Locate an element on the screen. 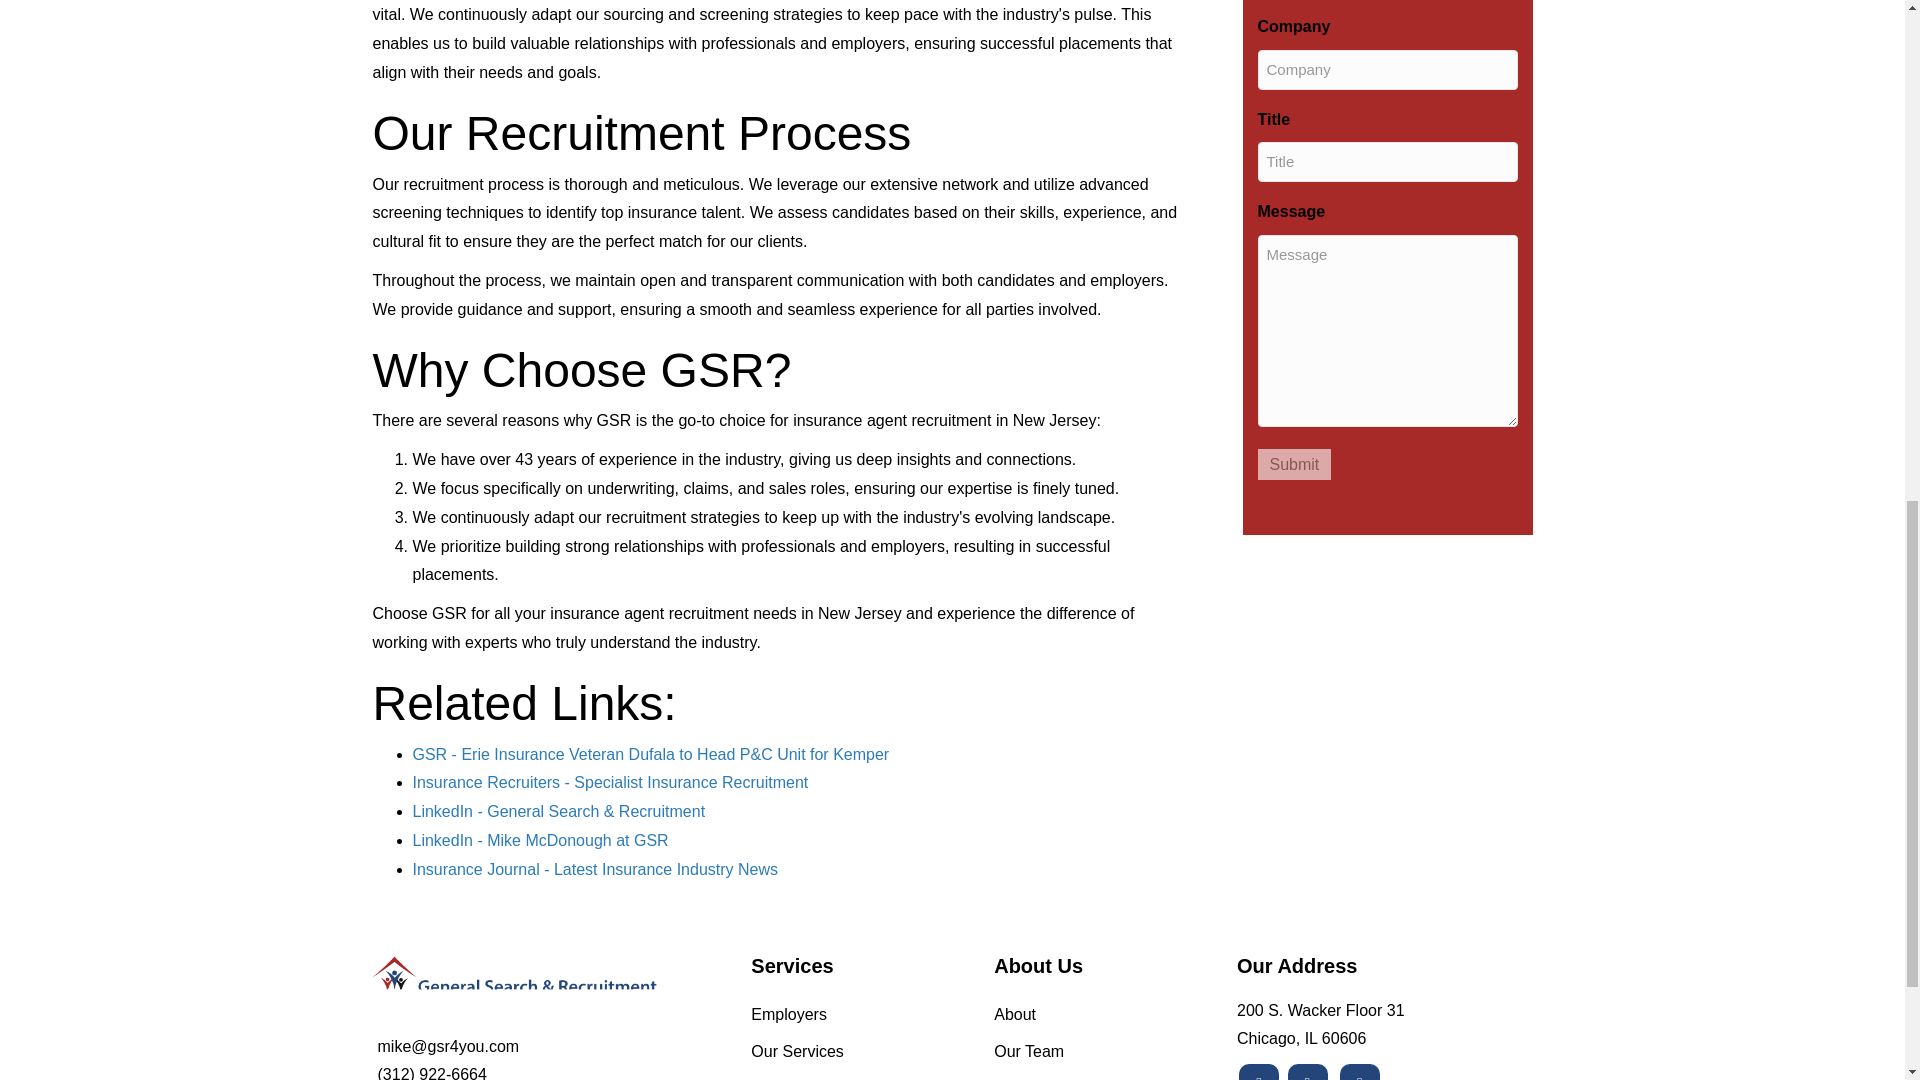 The height and width of the screenshot is (1080, 1920). Our Services is located at coordinates (852, 1062).